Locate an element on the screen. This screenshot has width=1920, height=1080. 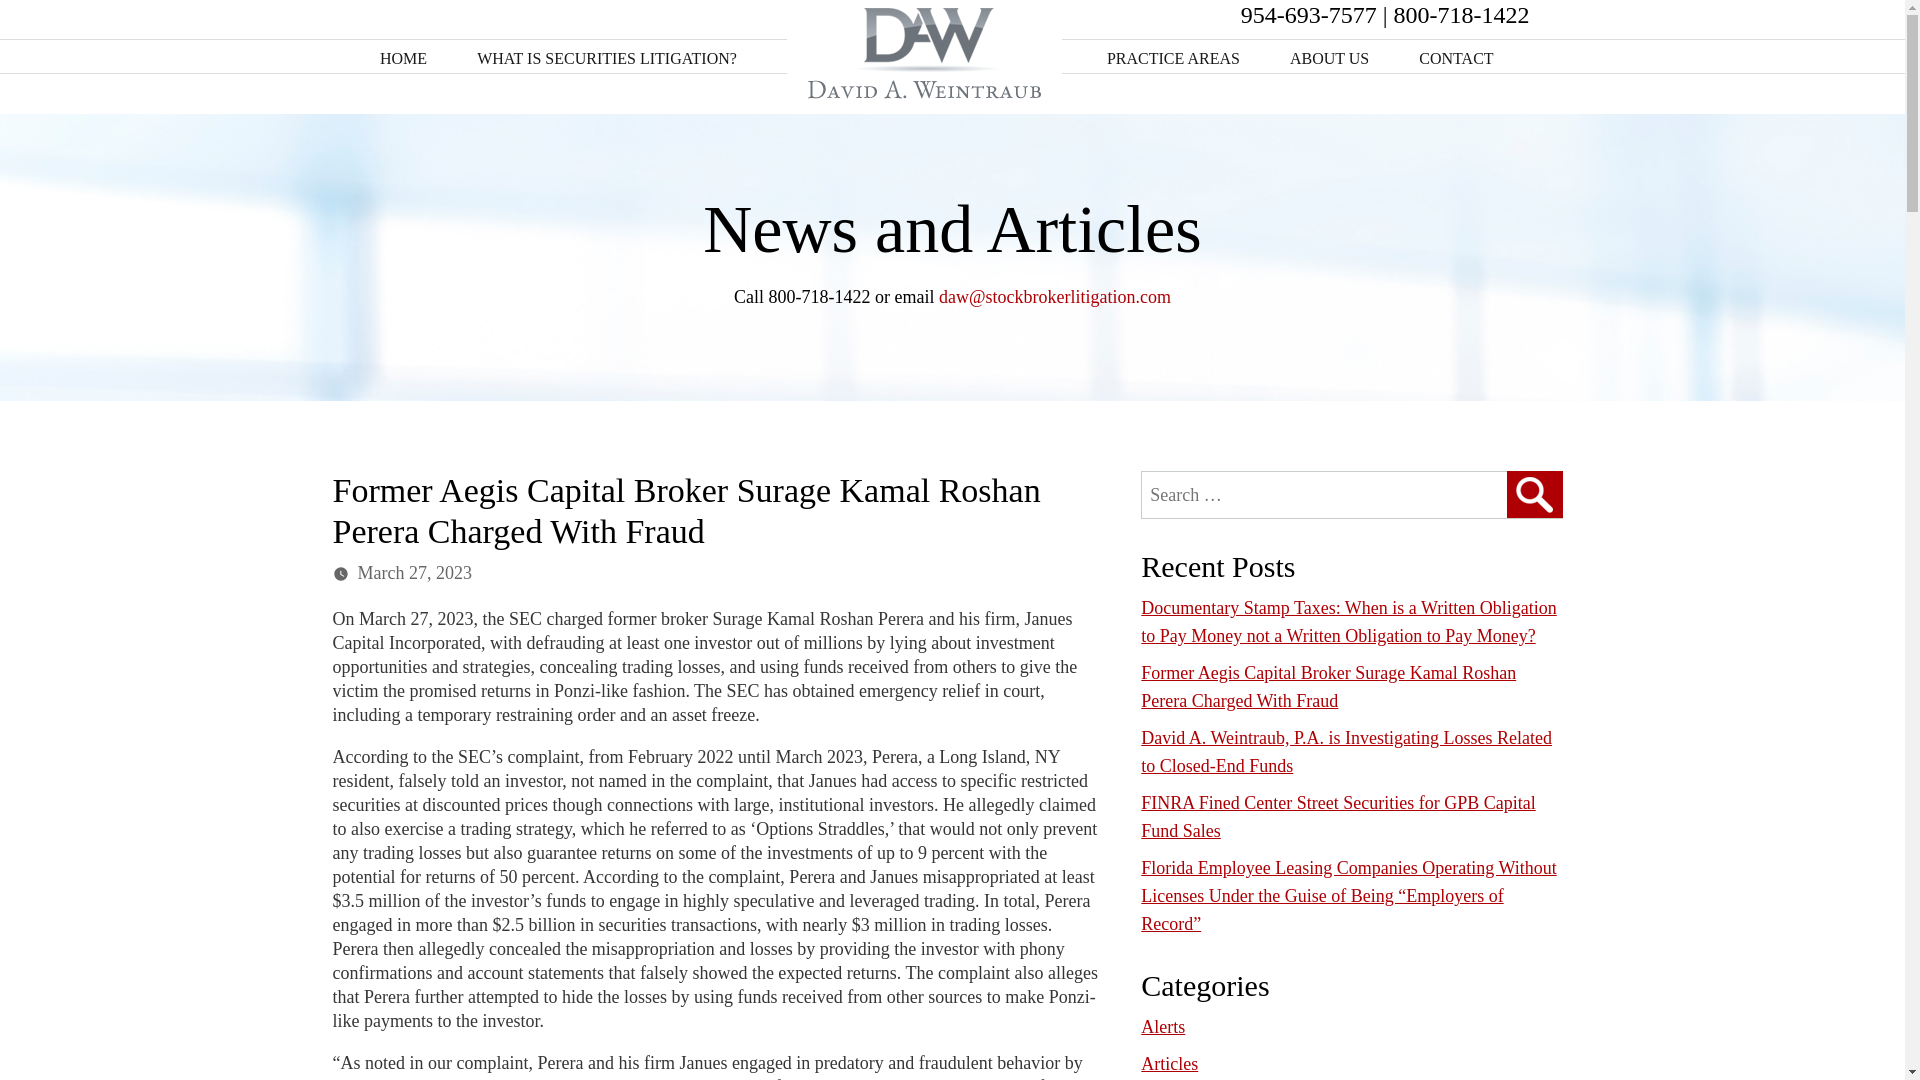
WHAT IS SECURITIES LITIGATION? is located at coordinates (606, 58).